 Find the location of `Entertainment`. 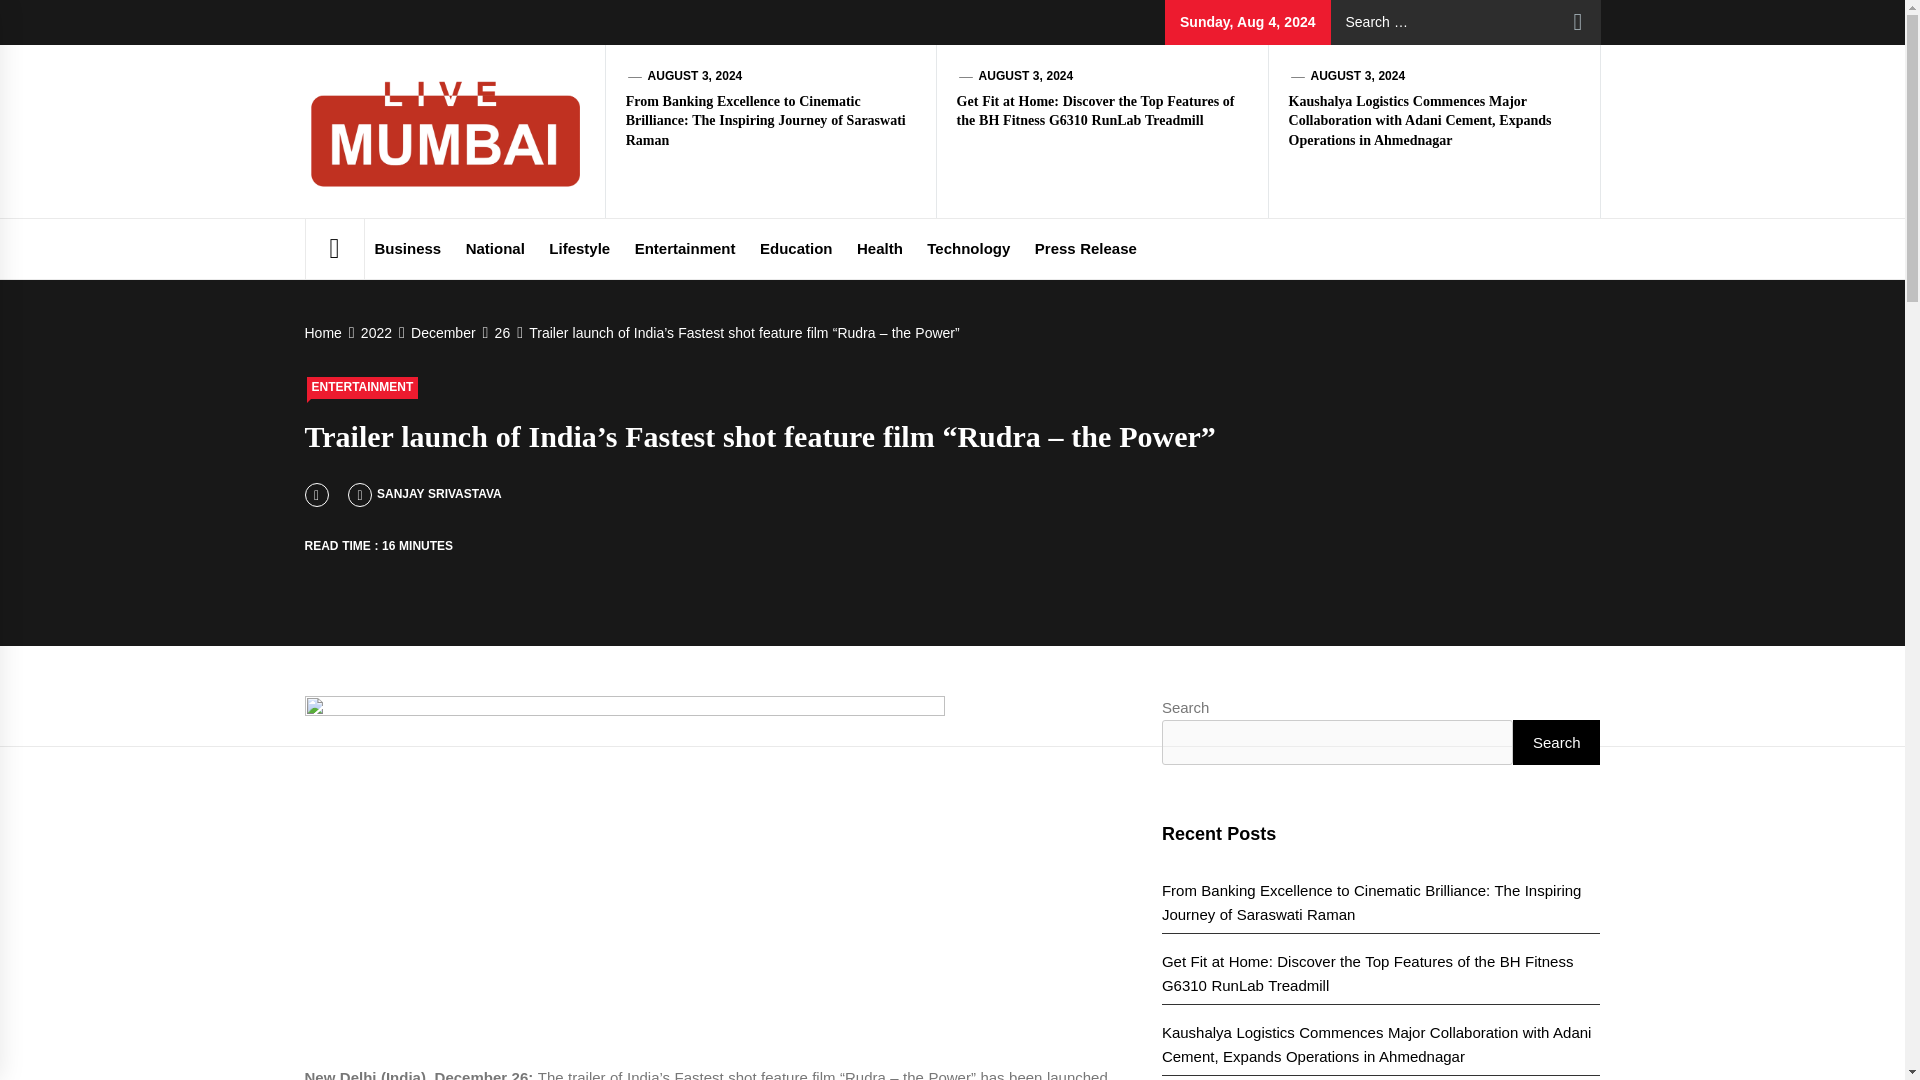

Entertainment is located at coordinates (686, 248).